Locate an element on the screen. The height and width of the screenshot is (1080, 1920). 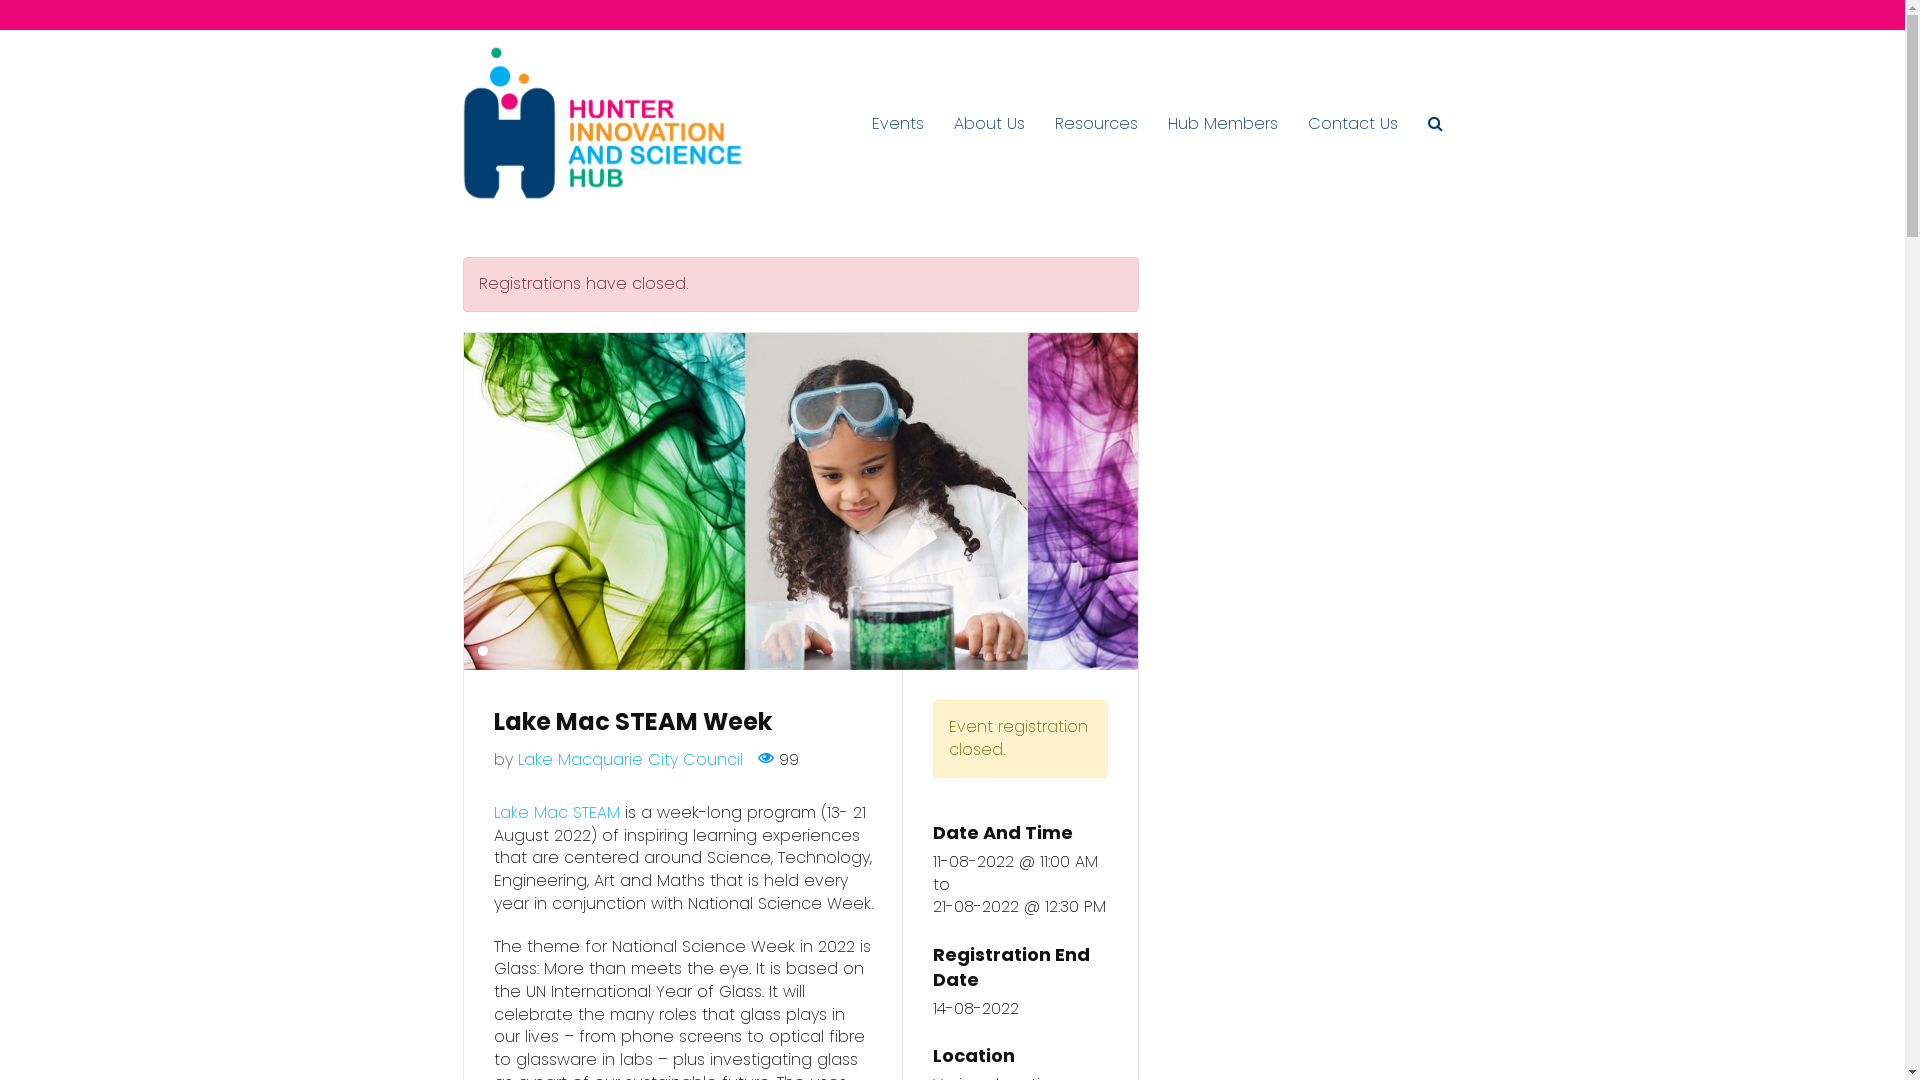
Events is located at coordinates (897, 124).